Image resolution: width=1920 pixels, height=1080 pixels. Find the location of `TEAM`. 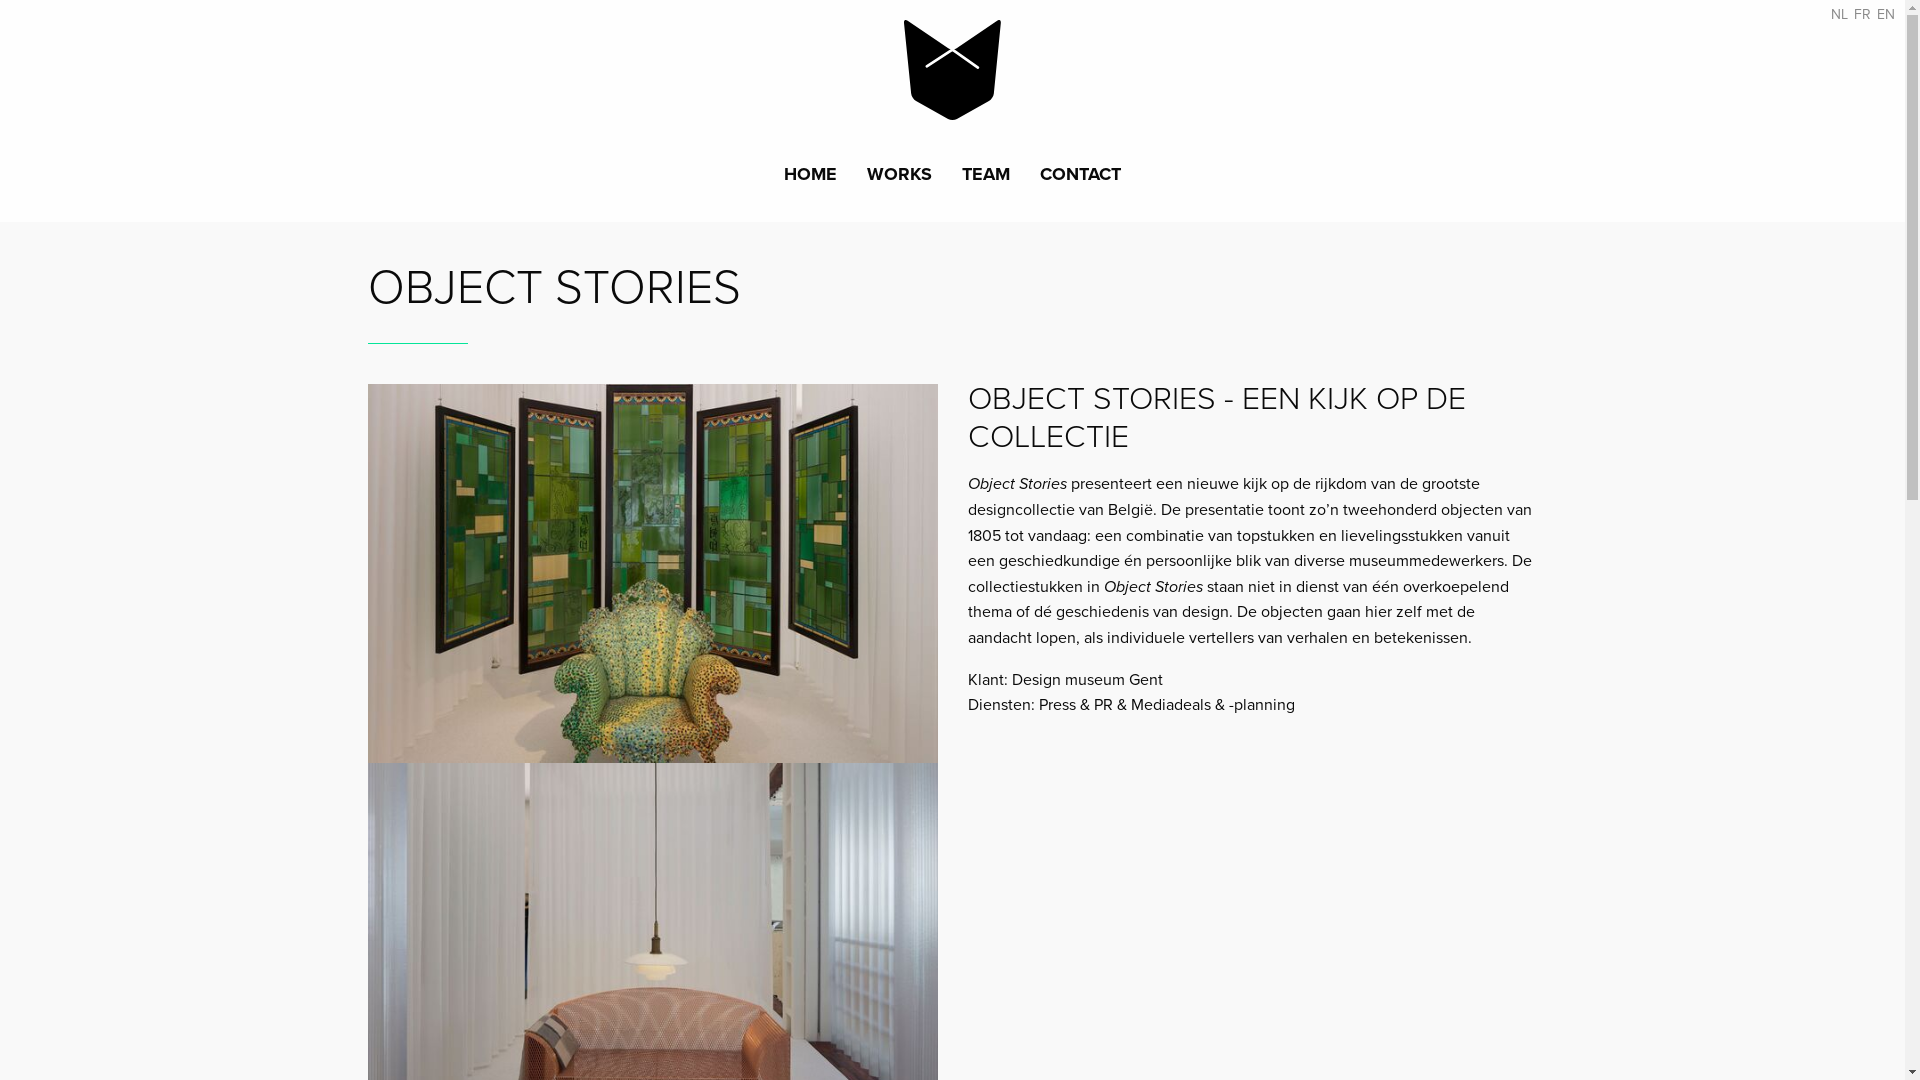

TEAM is located at coordinates (986, 178).